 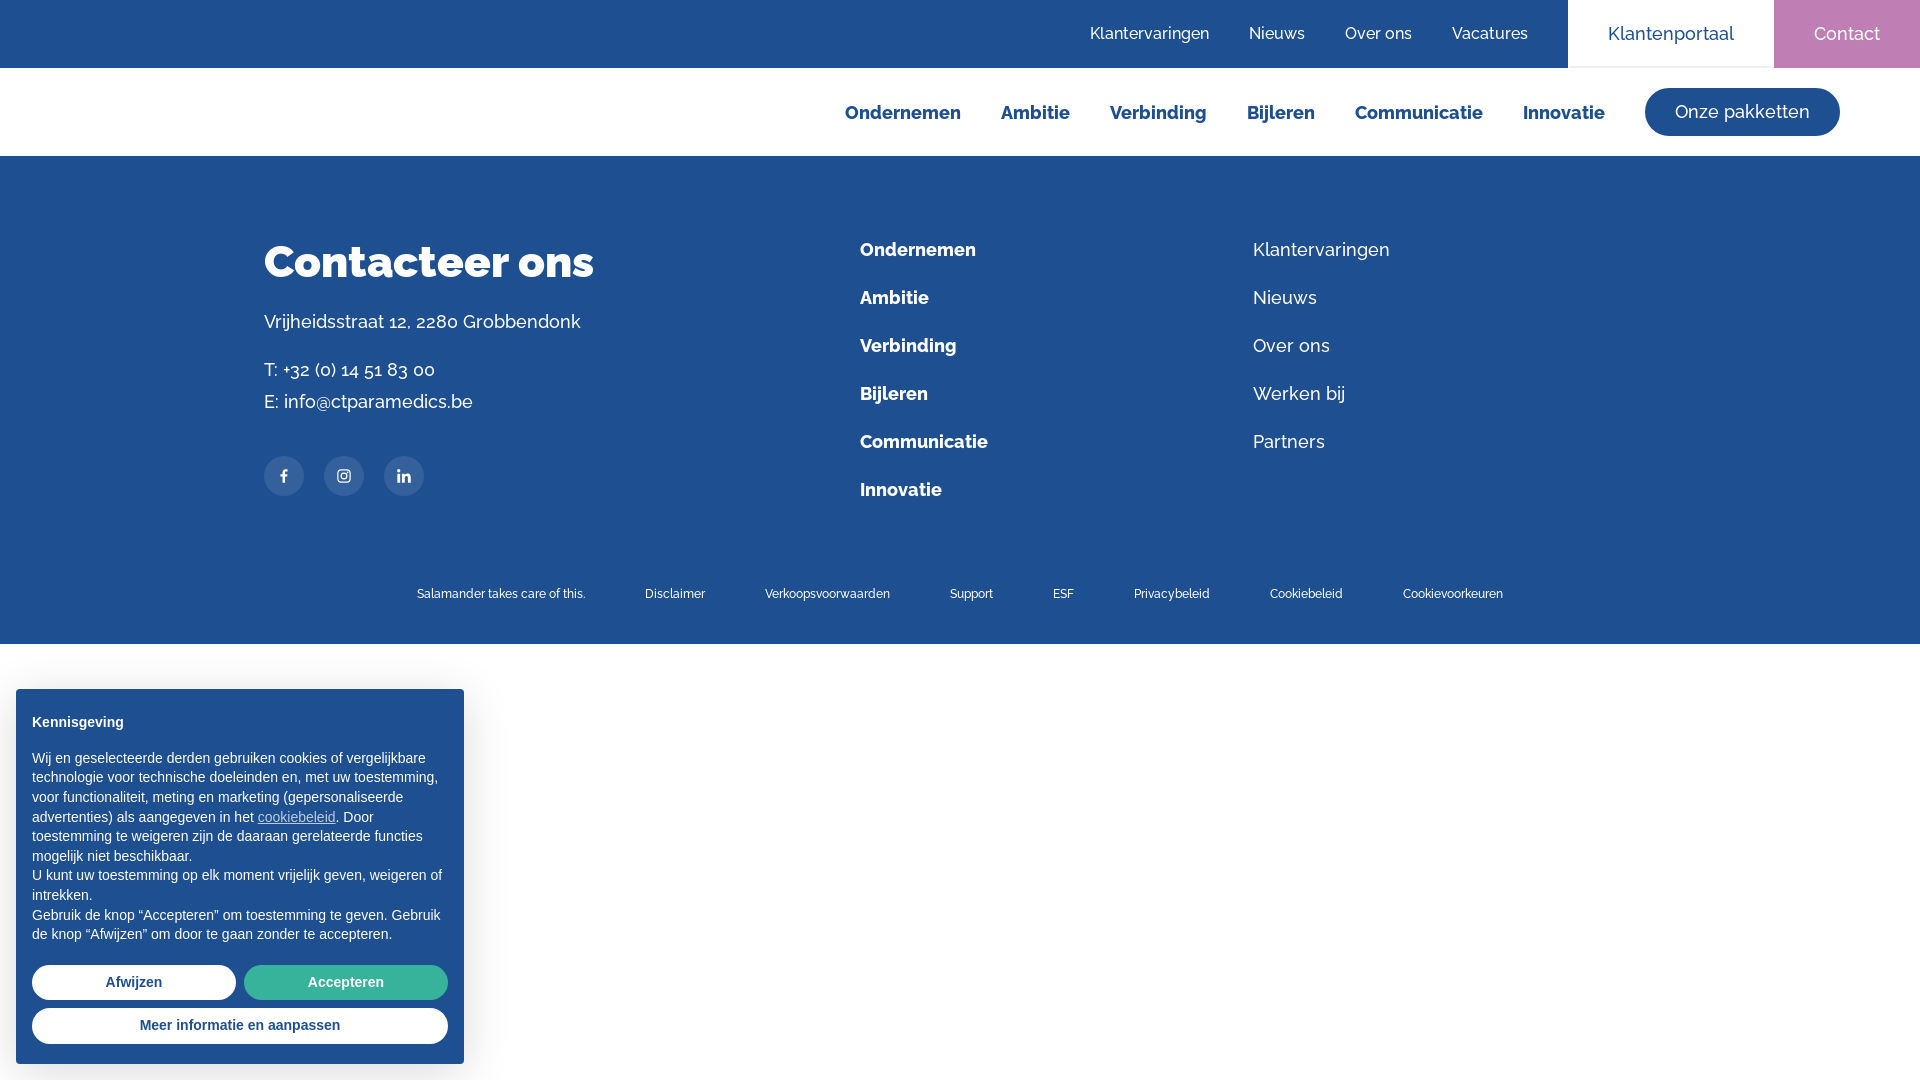 What do you see at coordinates (901, 490) in the screenshot?
I see `Innovatie` at bounding box center [901, 490].